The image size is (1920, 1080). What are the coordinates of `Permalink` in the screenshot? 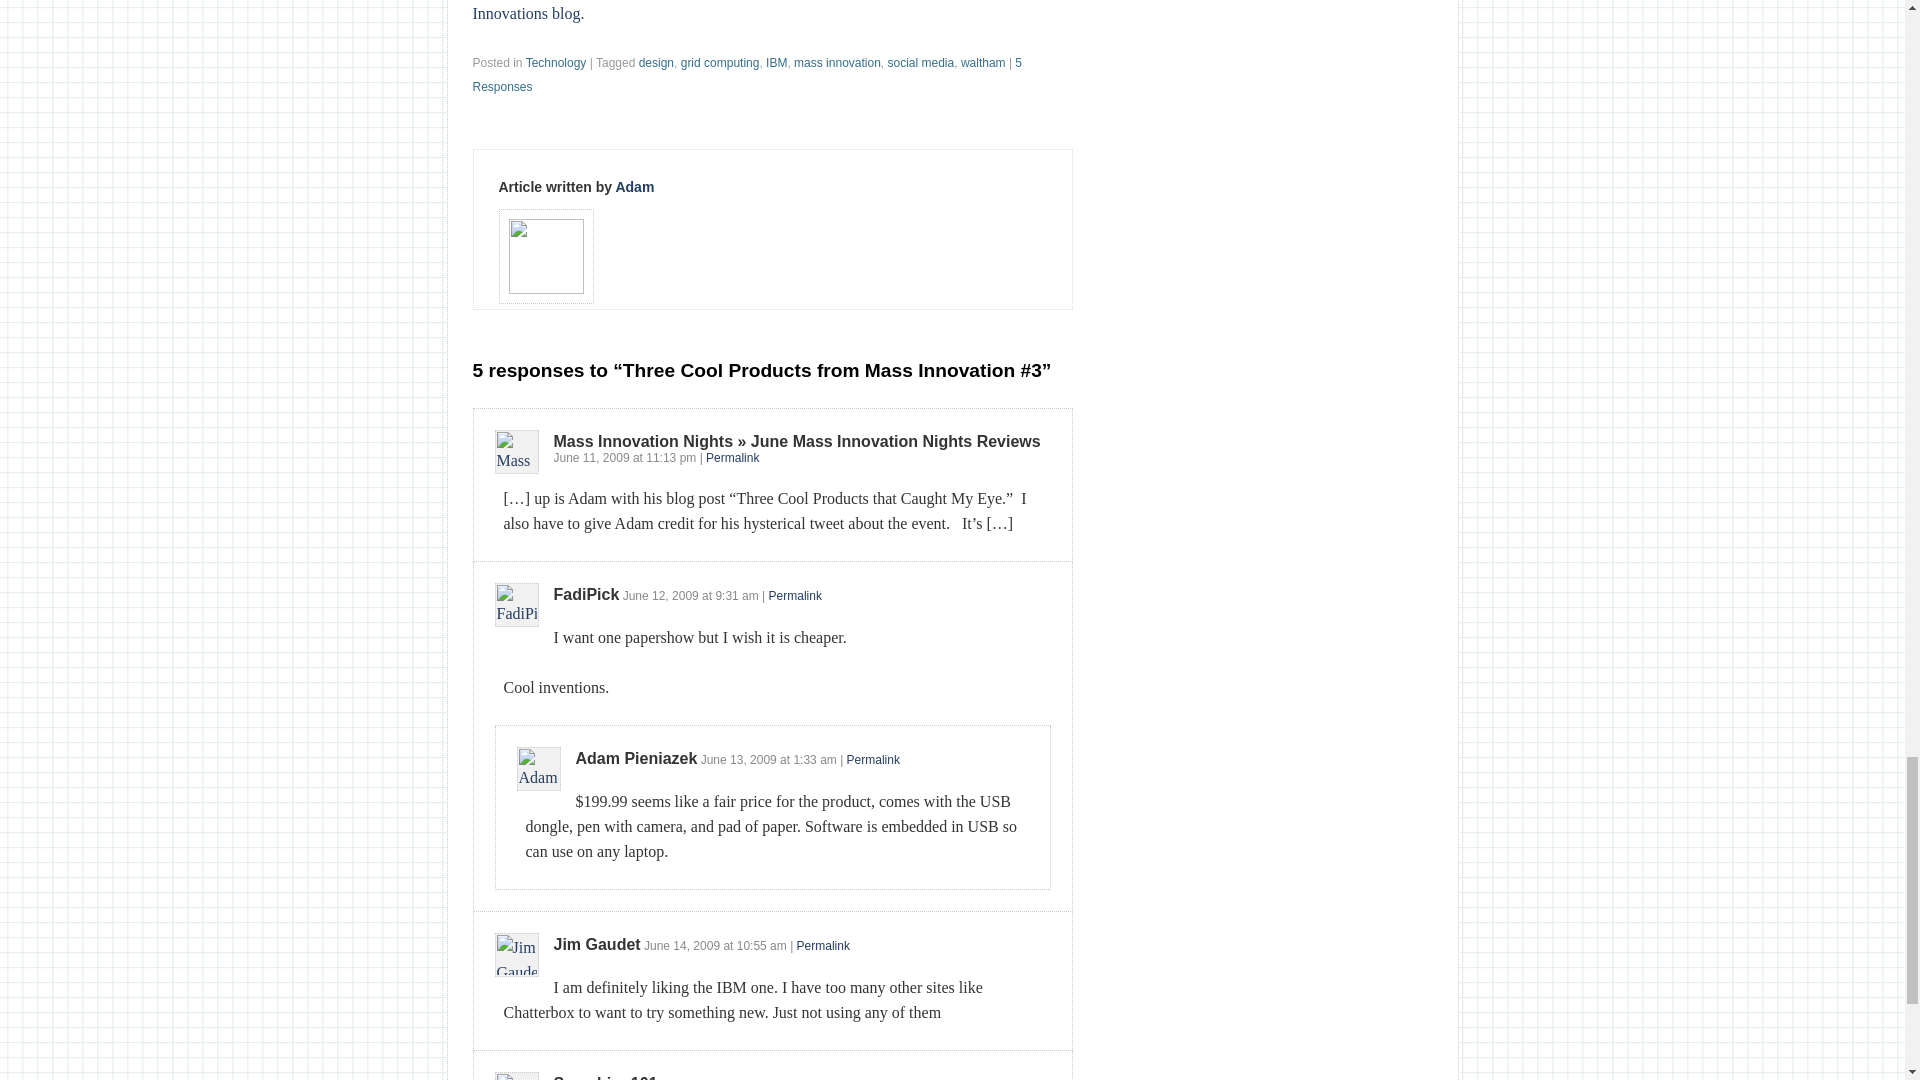 It's located at (823, 945).